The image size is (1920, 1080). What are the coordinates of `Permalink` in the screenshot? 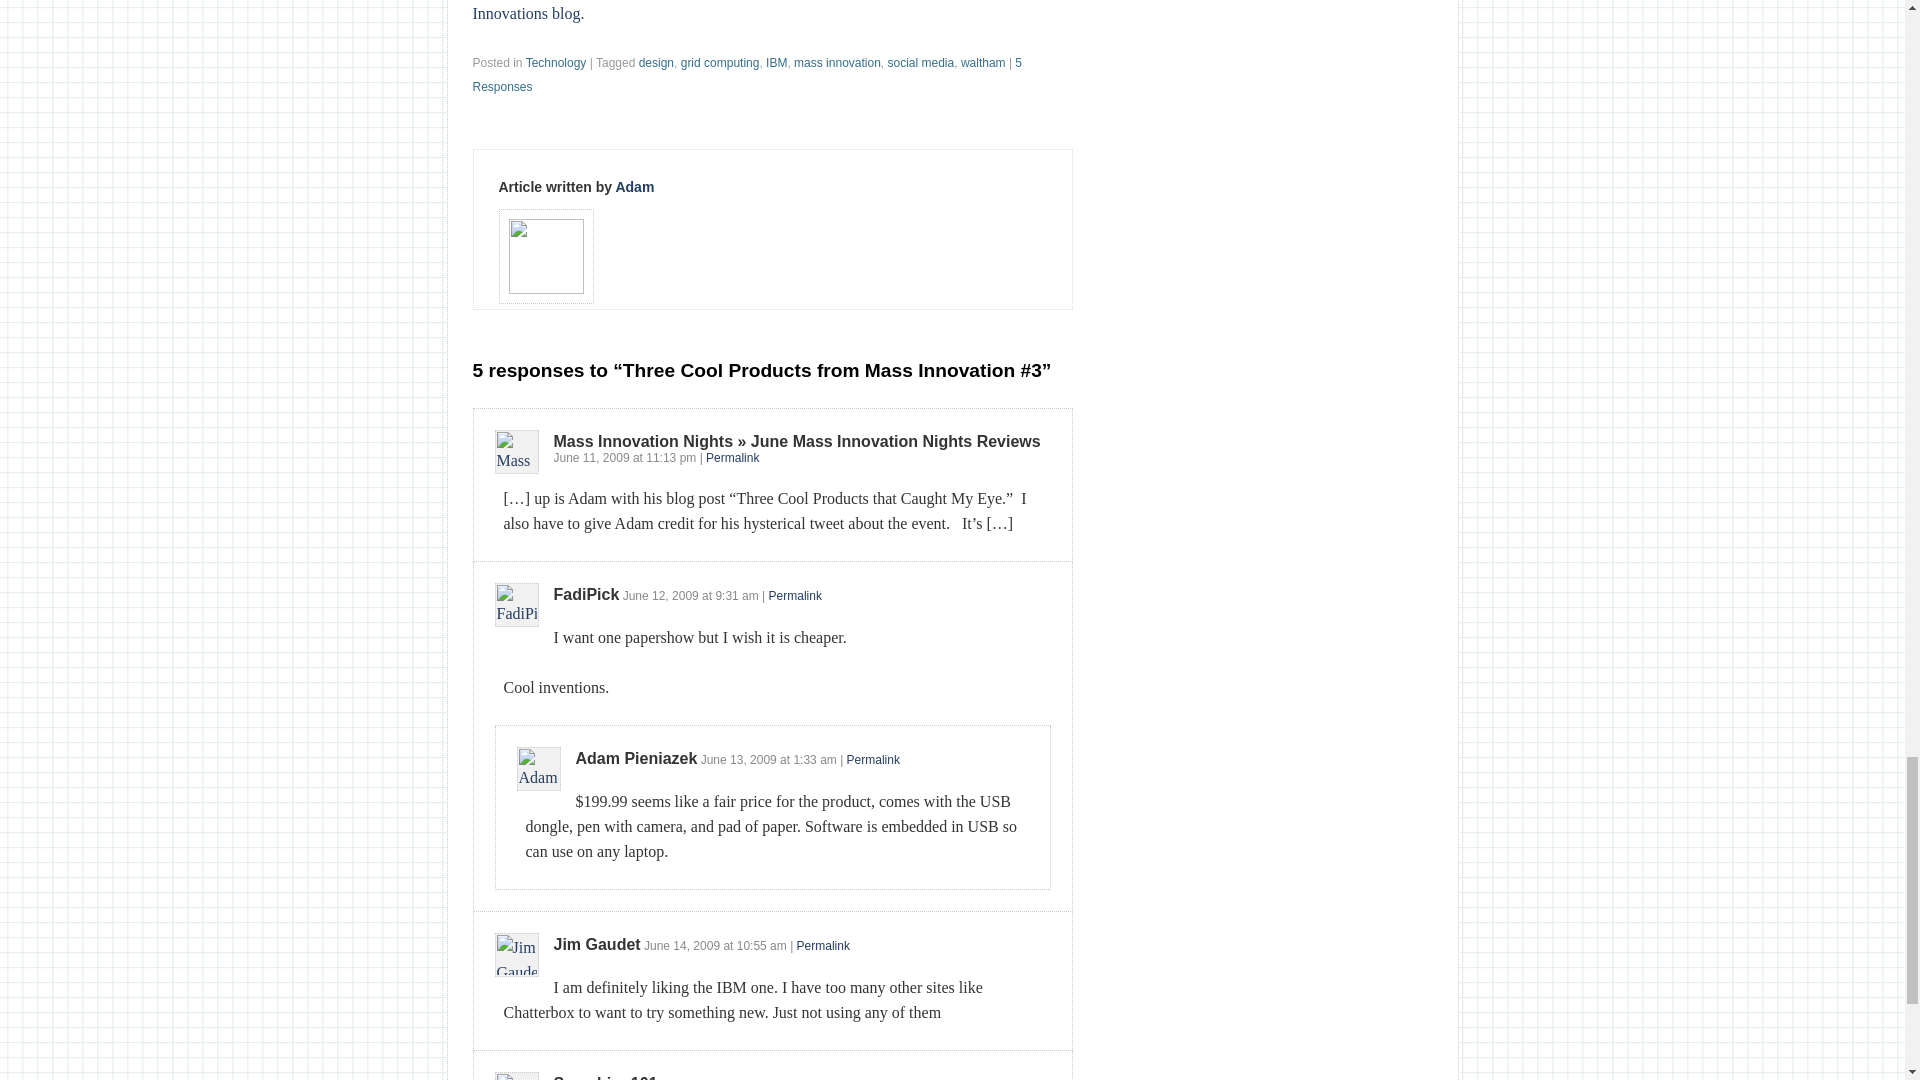 It's located at (823, 945).